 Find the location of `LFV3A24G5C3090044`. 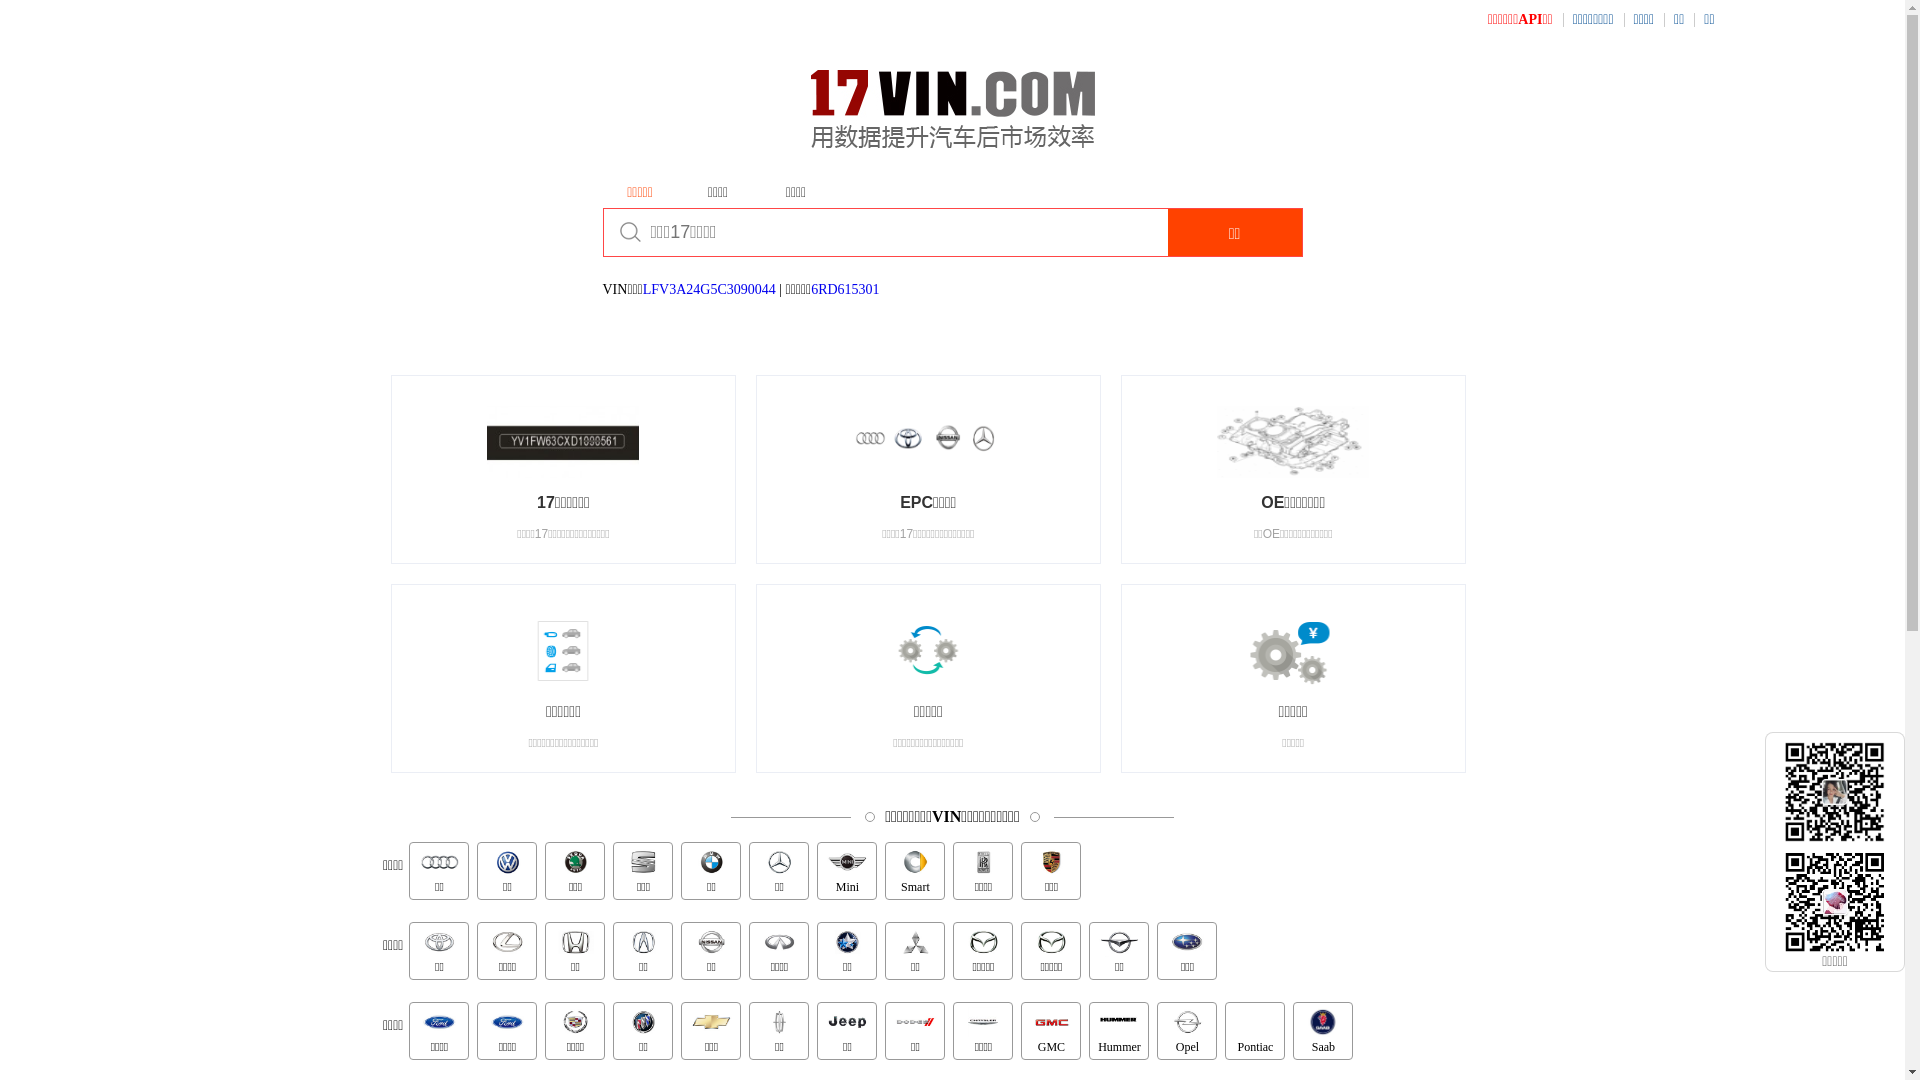

LFV3A24G5C3090044 is located at coordinates (710, 290).